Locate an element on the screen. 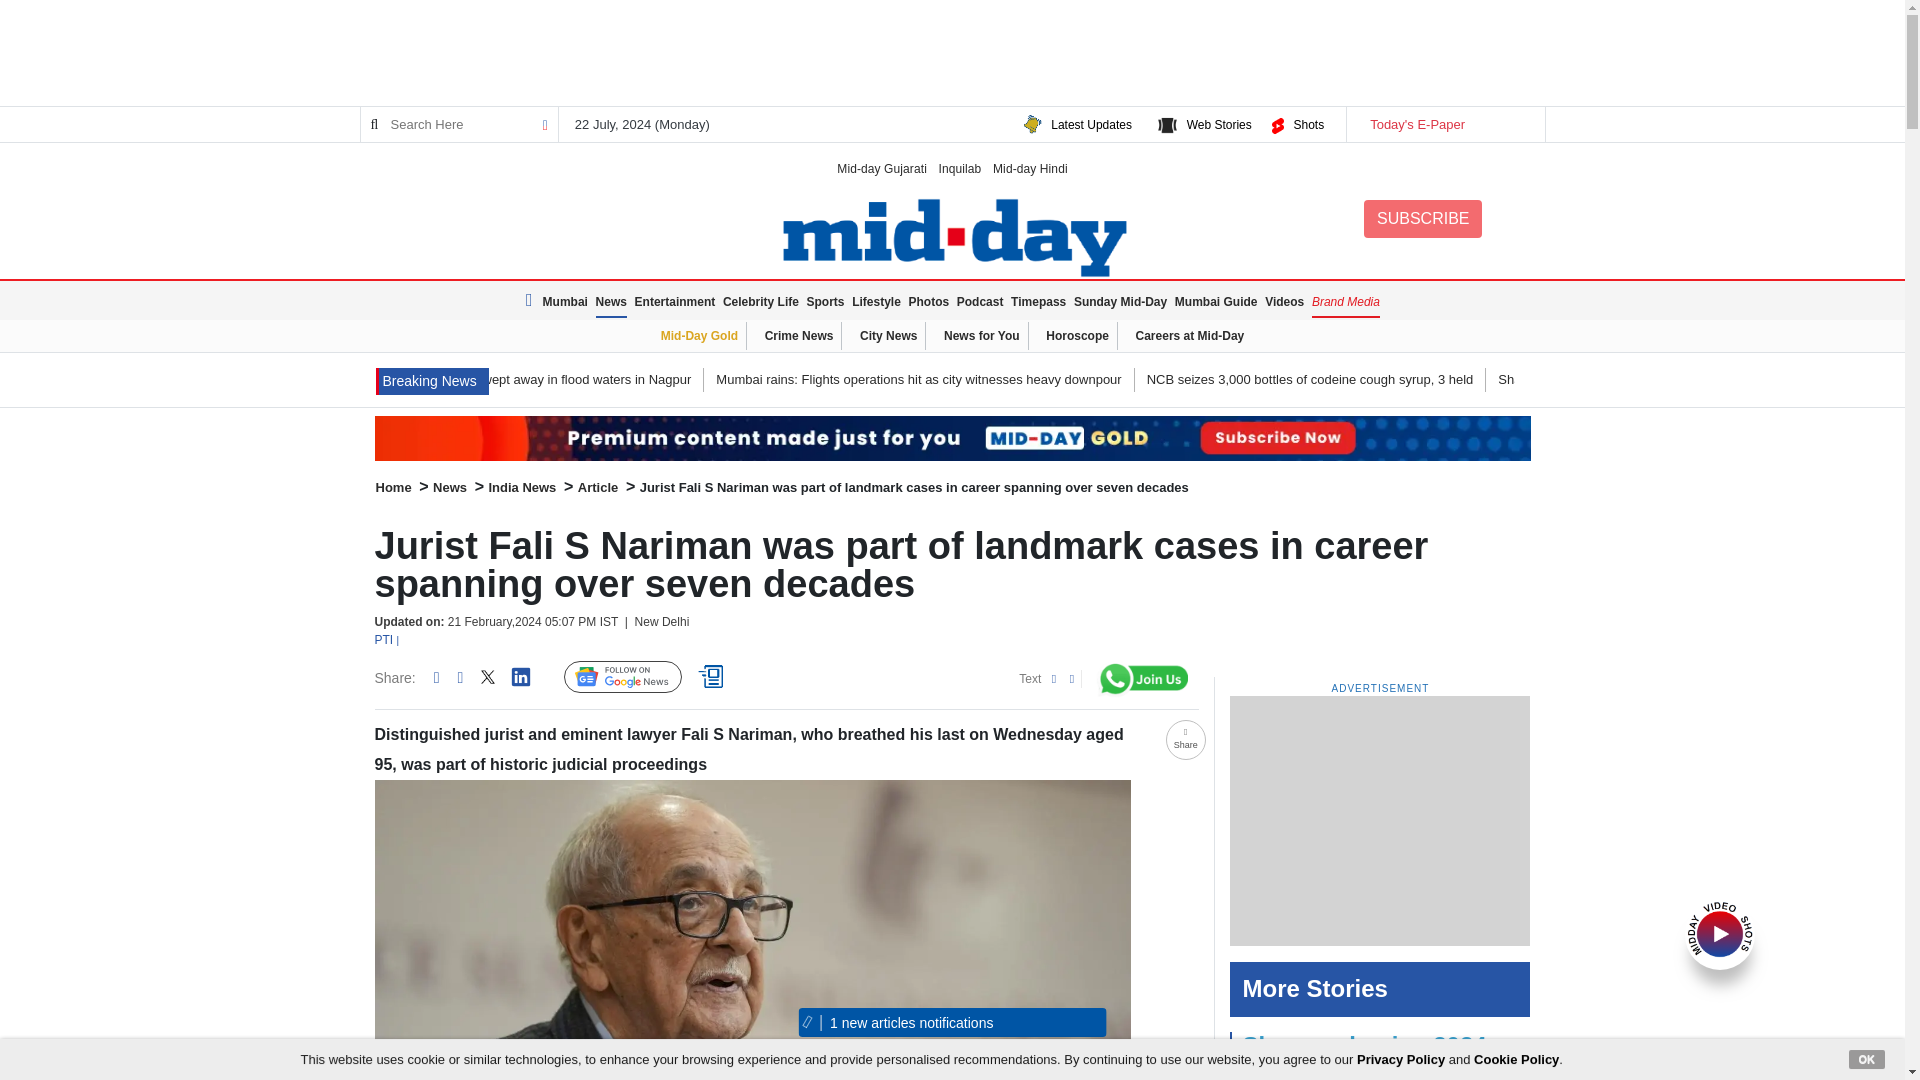  Latest News is located at coordinates (532, 300).